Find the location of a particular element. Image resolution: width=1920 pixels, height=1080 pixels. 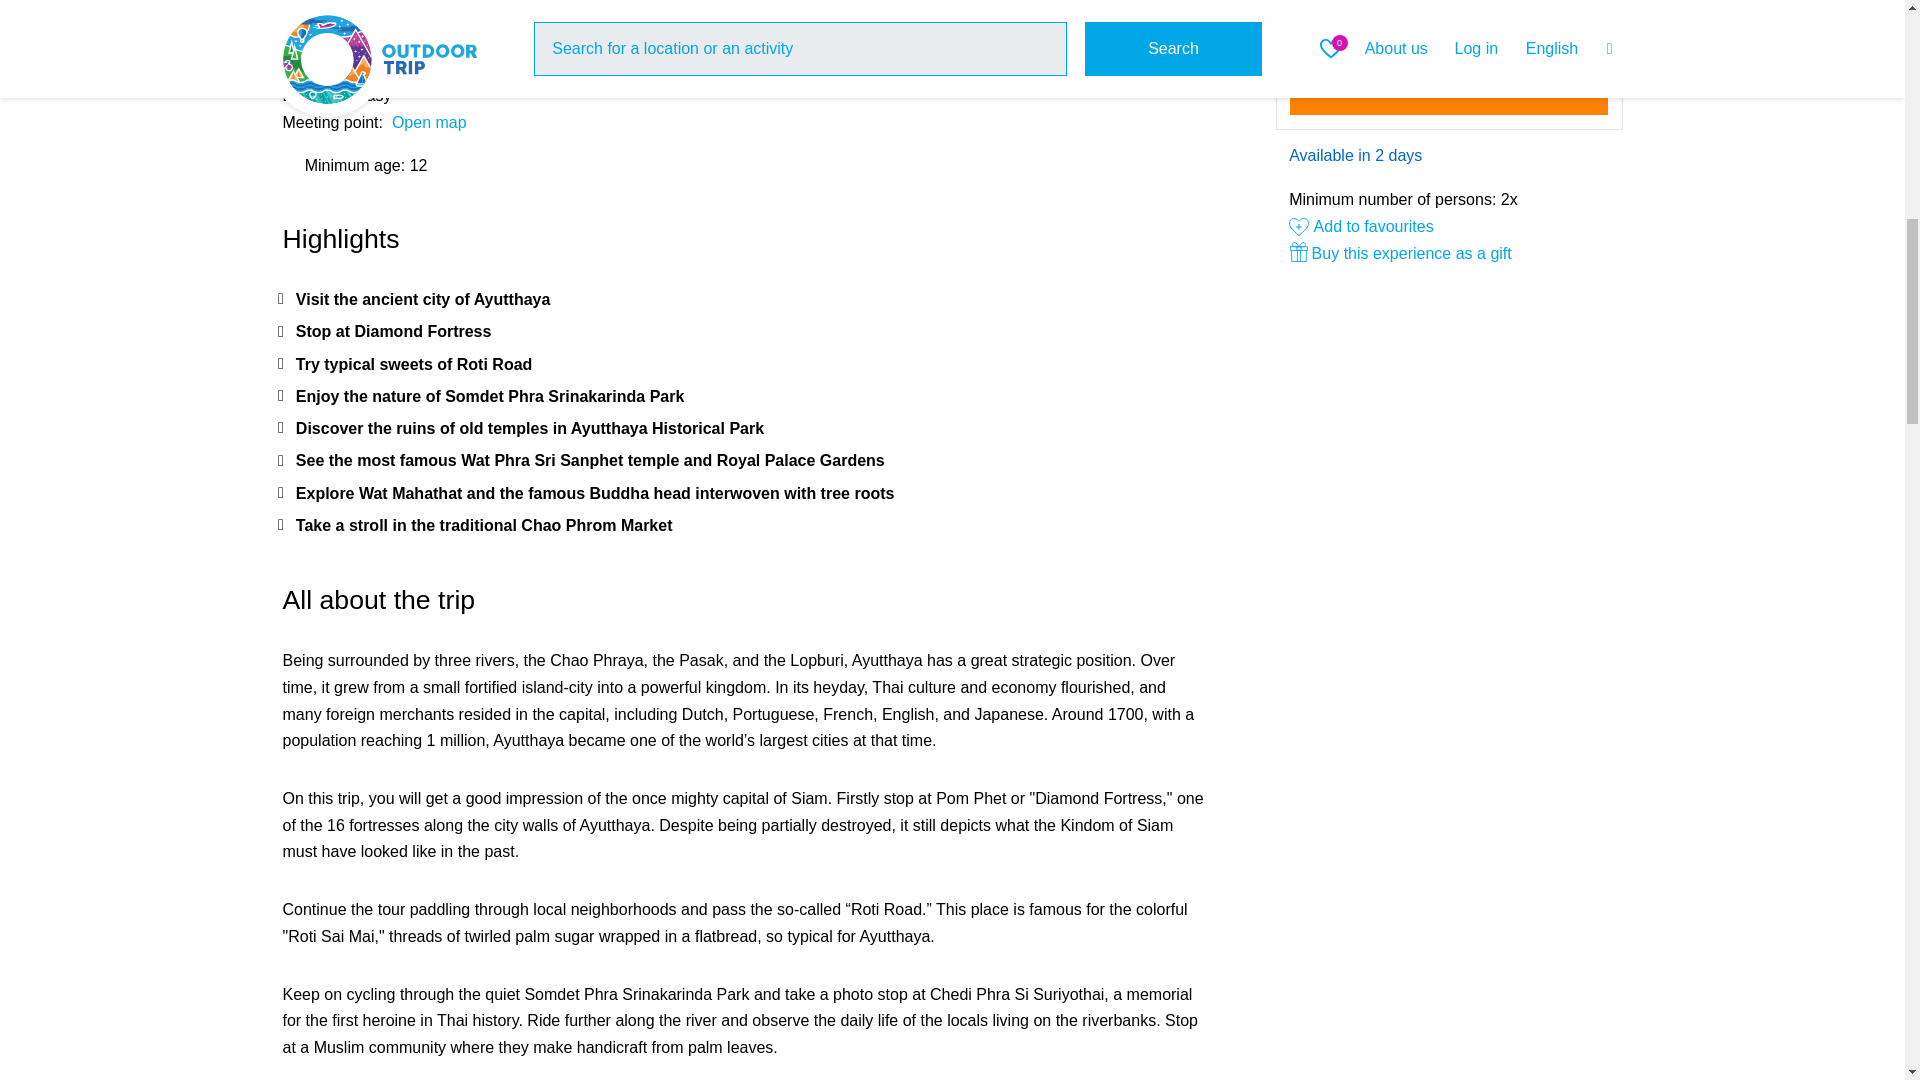

Continue is located at coordinates (1449, 88).